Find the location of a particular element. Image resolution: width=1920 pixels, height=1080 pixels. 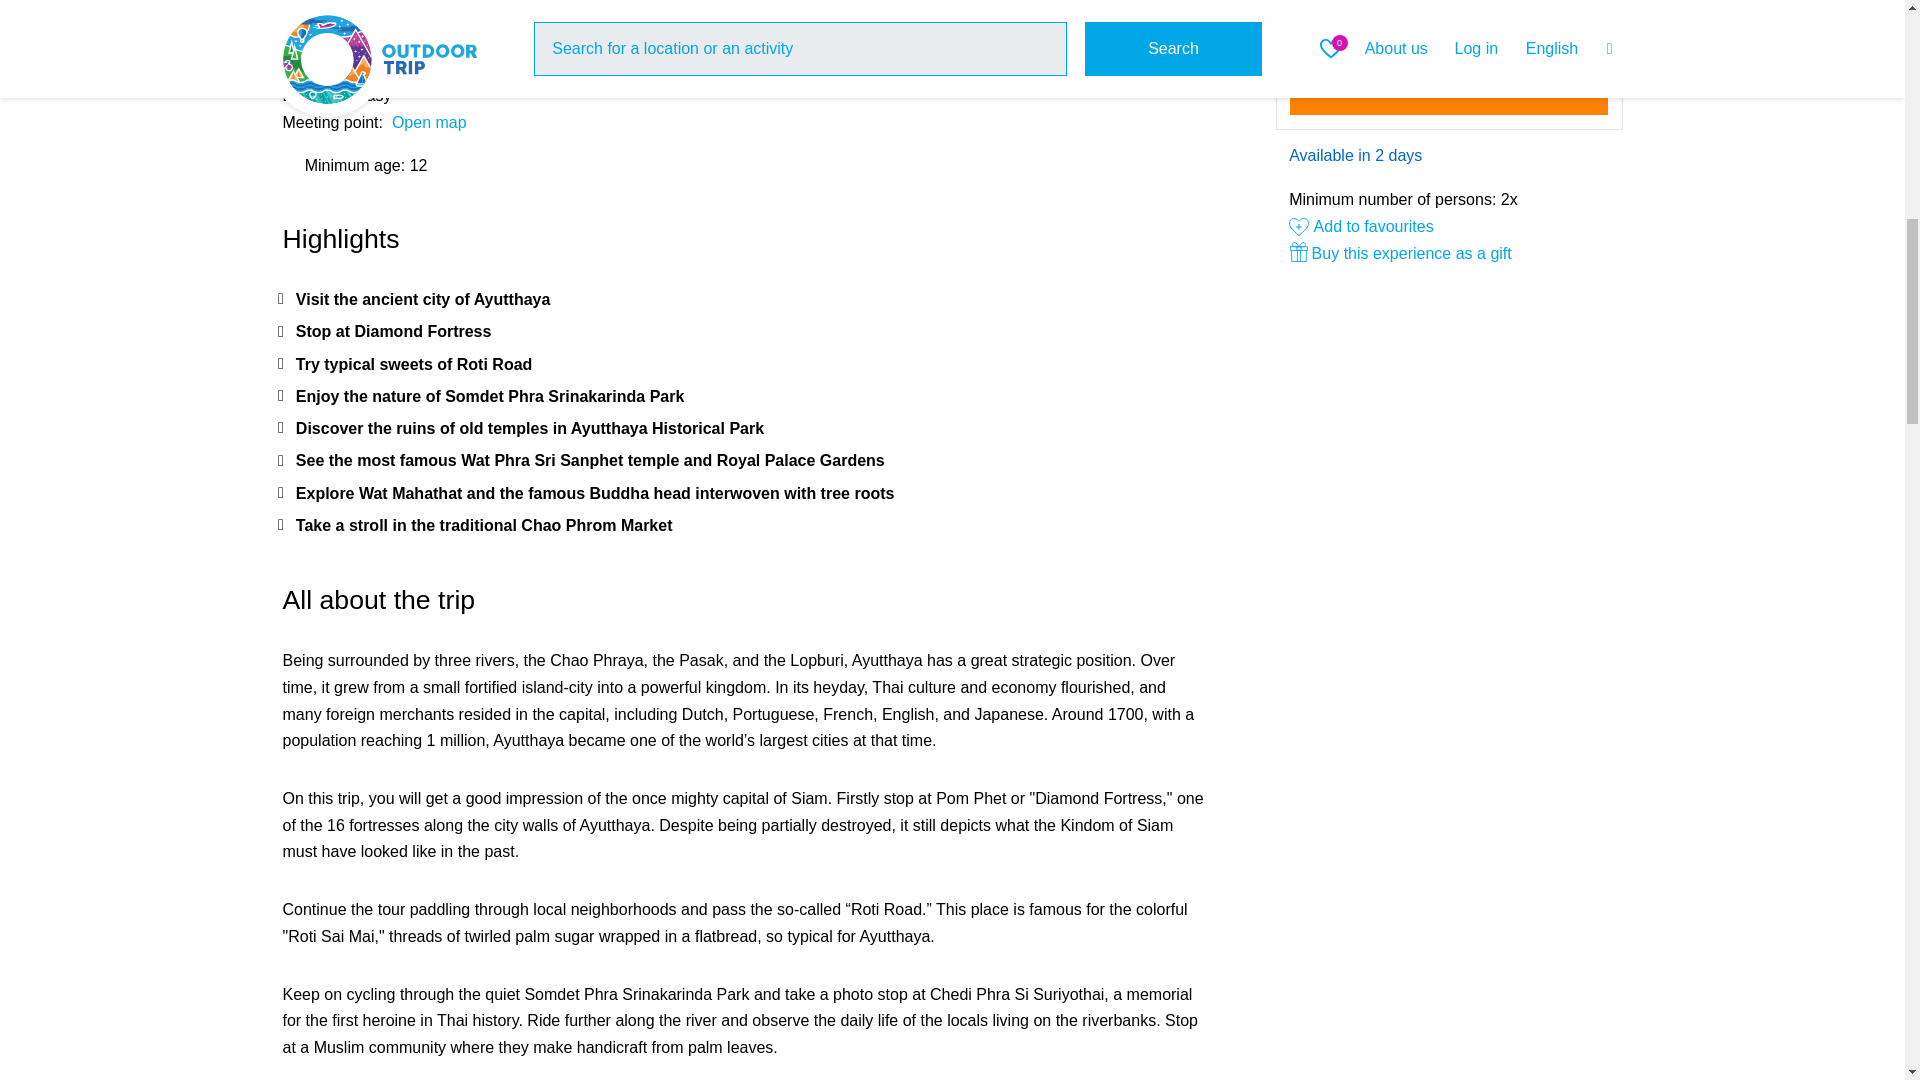

Continue is located at coordinates (1449, 88).